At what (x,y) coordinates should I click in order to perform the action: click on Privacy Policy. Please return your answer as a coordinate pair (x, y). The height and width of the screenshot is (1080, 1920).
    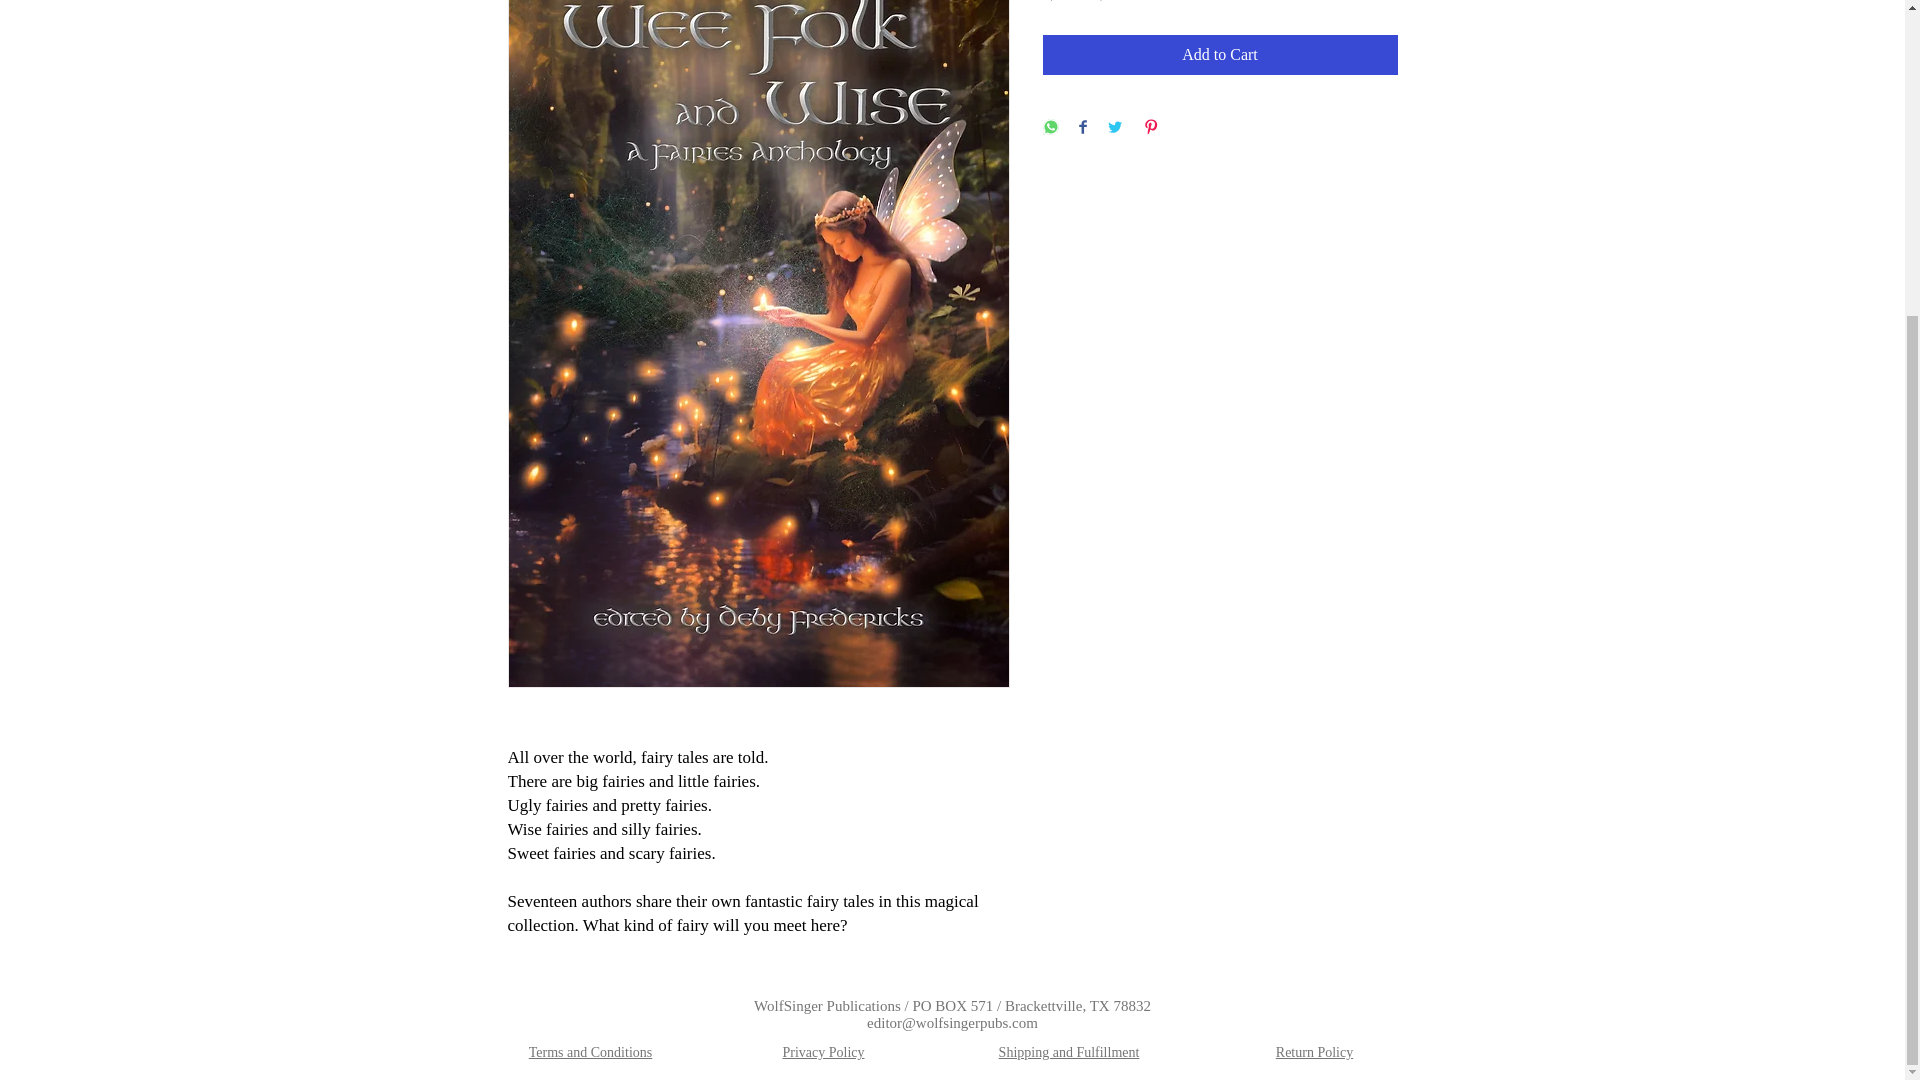
    Looking at the image, I should click on (822, 1052).